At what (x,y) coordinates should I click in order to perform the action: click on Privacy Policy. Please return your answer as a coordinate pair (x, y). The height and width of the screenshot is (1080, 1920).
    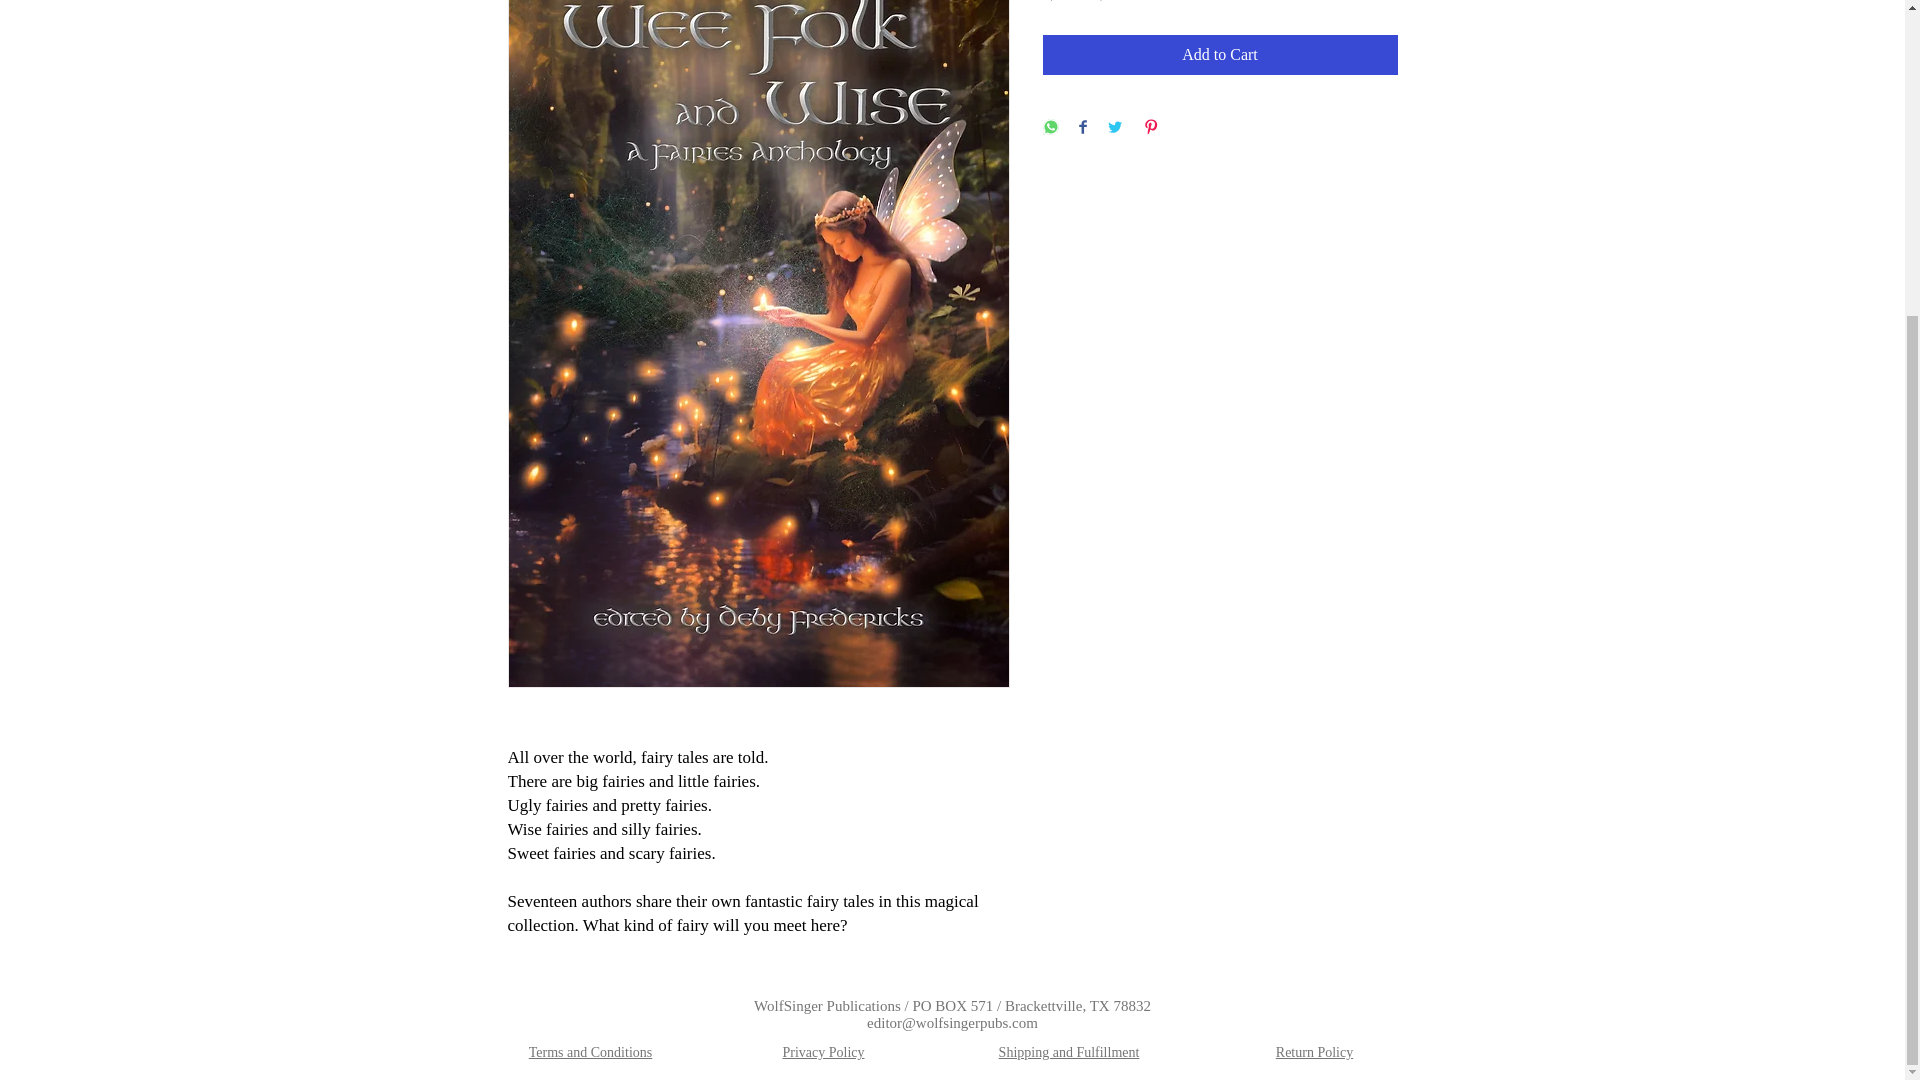
    Looking at the image, I should click on (822, 1052).